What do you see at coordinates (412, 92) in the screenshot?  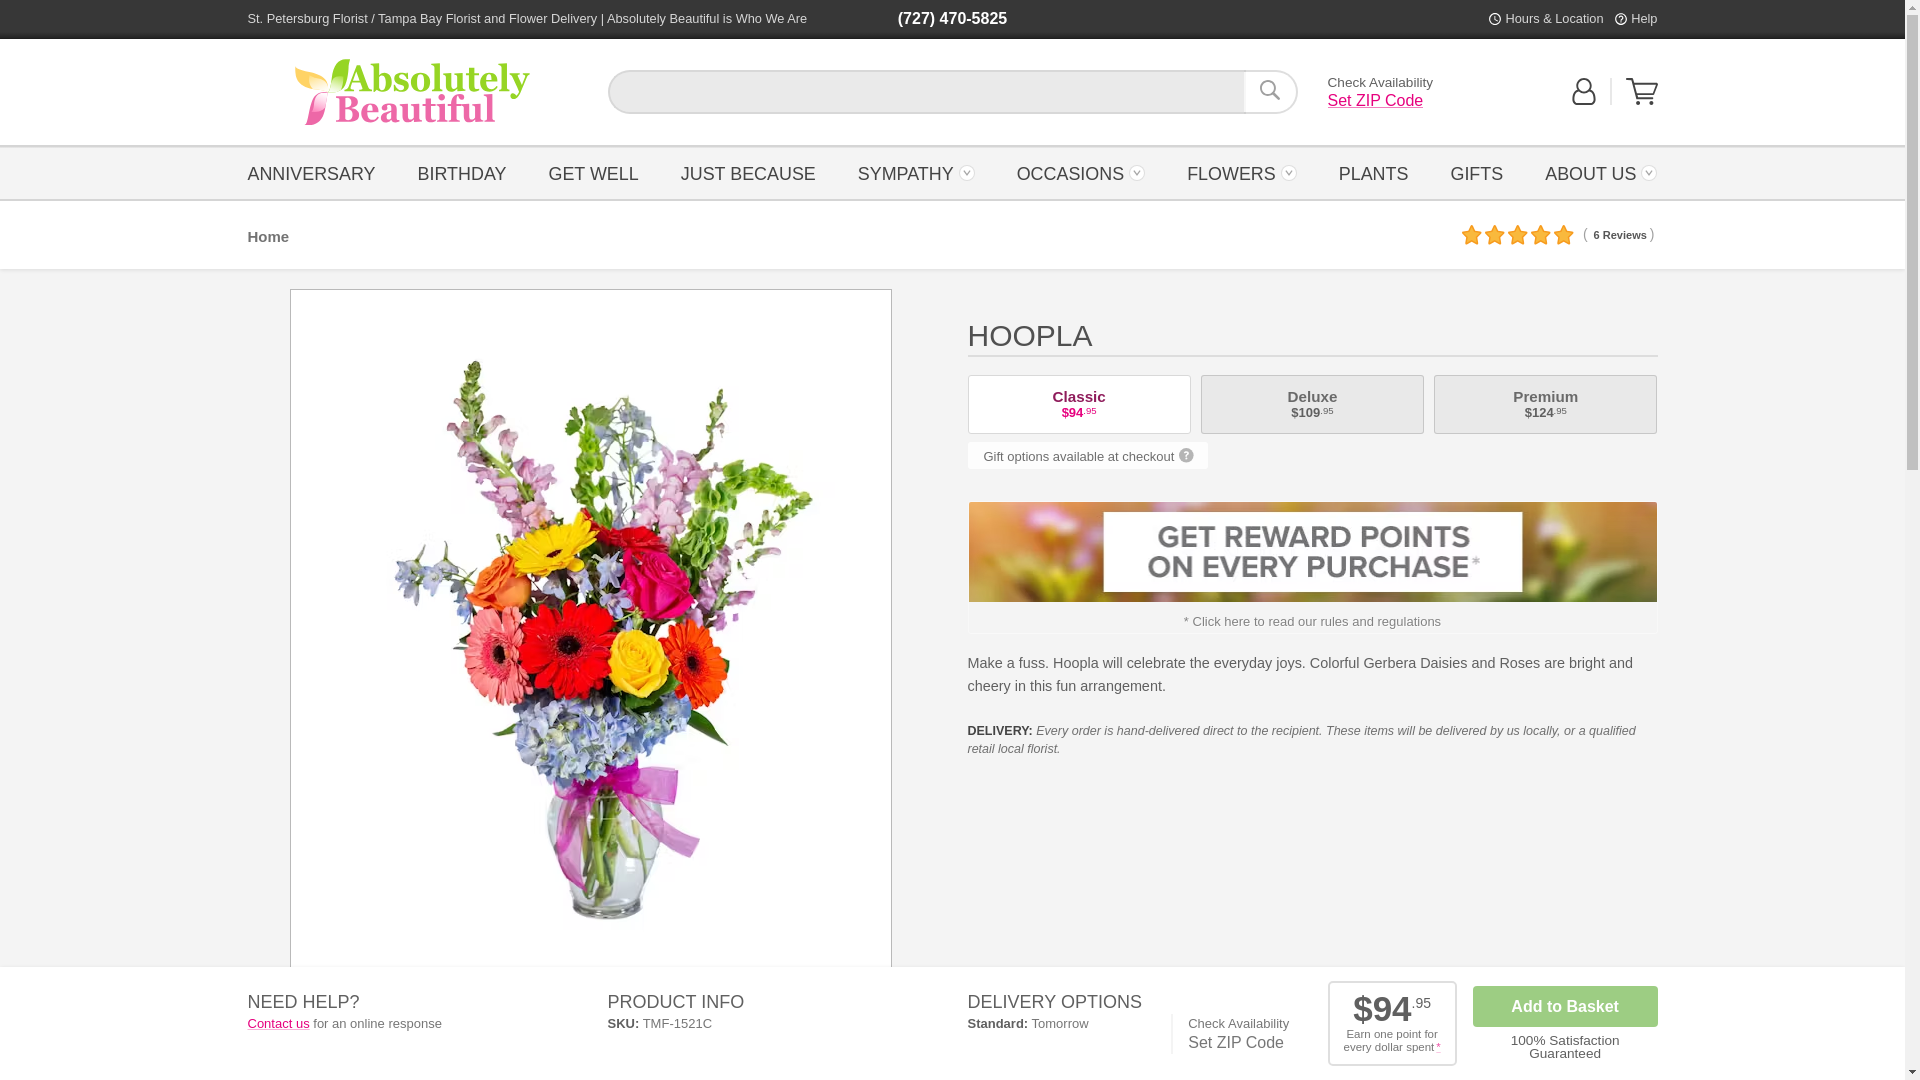 I see `Back to the Home Page` at bounding box center [412, 92].